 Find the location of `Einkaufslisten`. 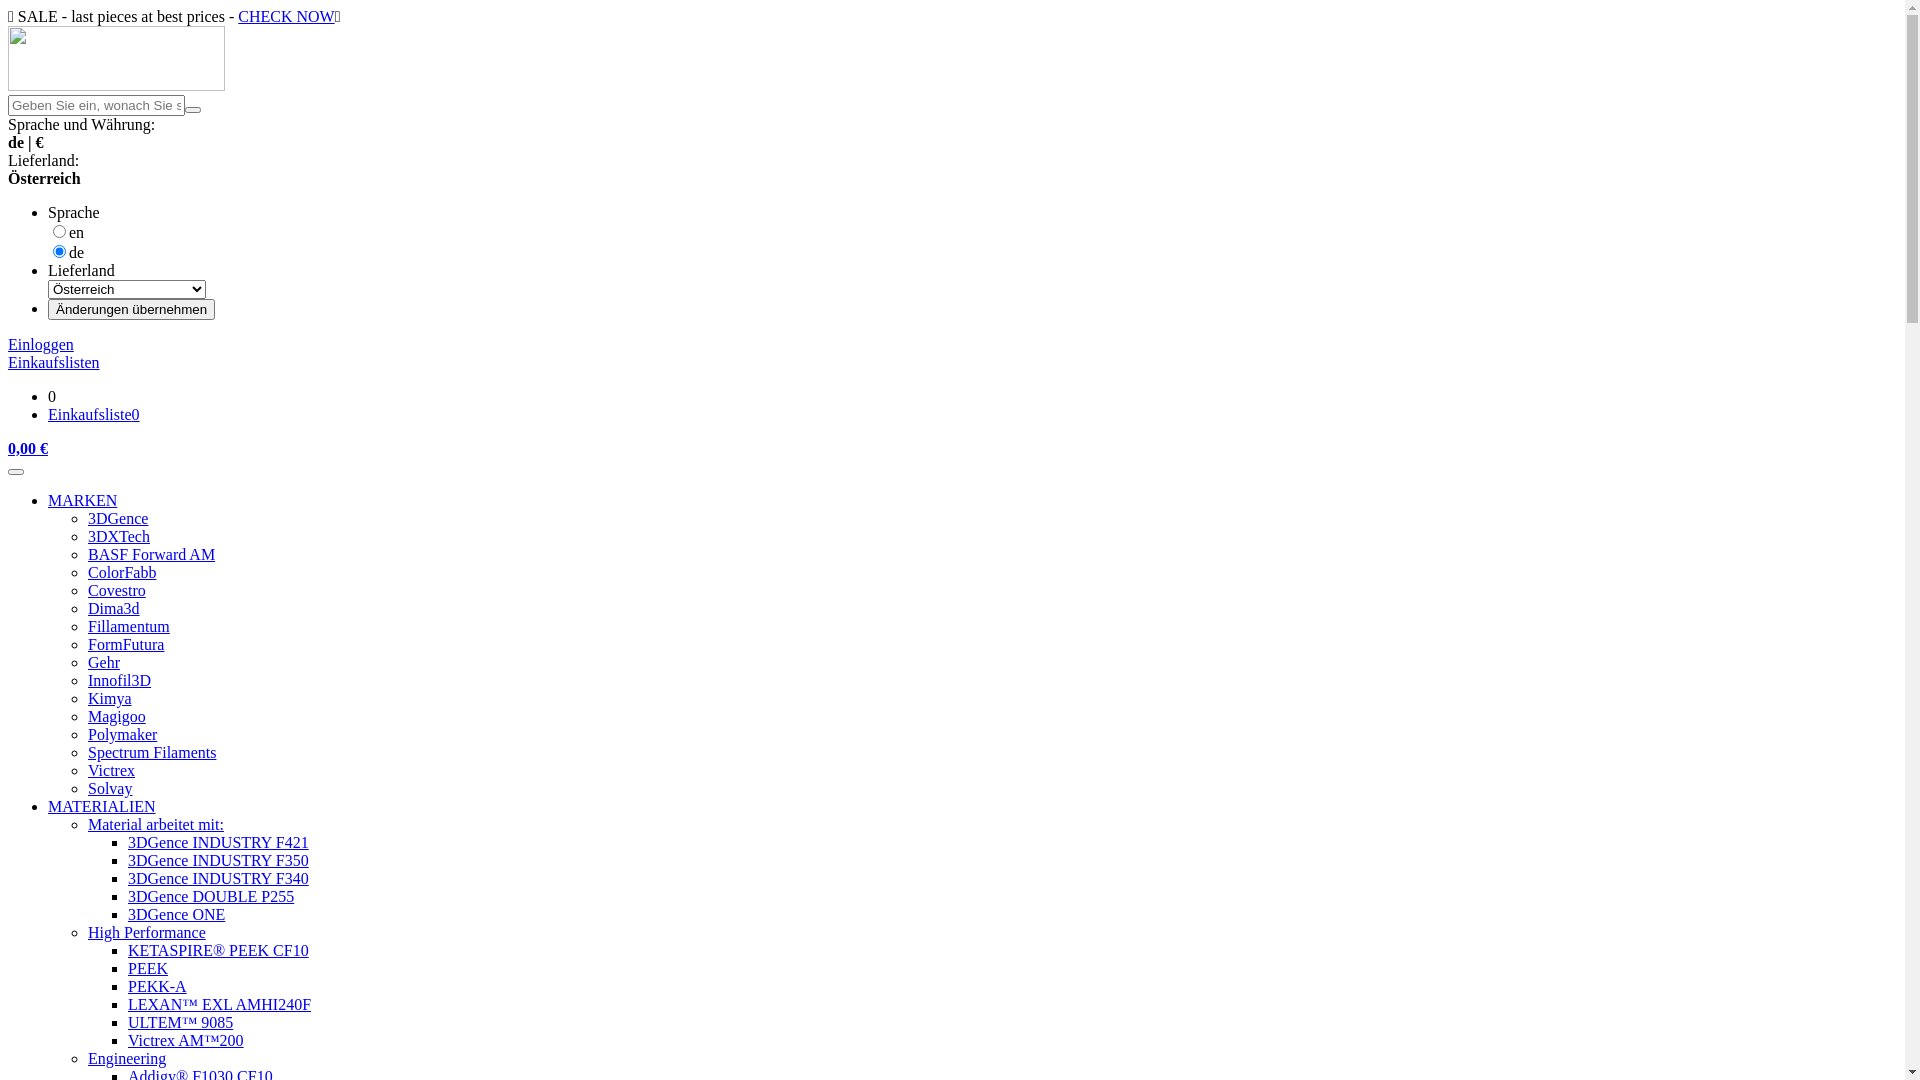

Einkaufslisten is located at coordinates (54, 362).